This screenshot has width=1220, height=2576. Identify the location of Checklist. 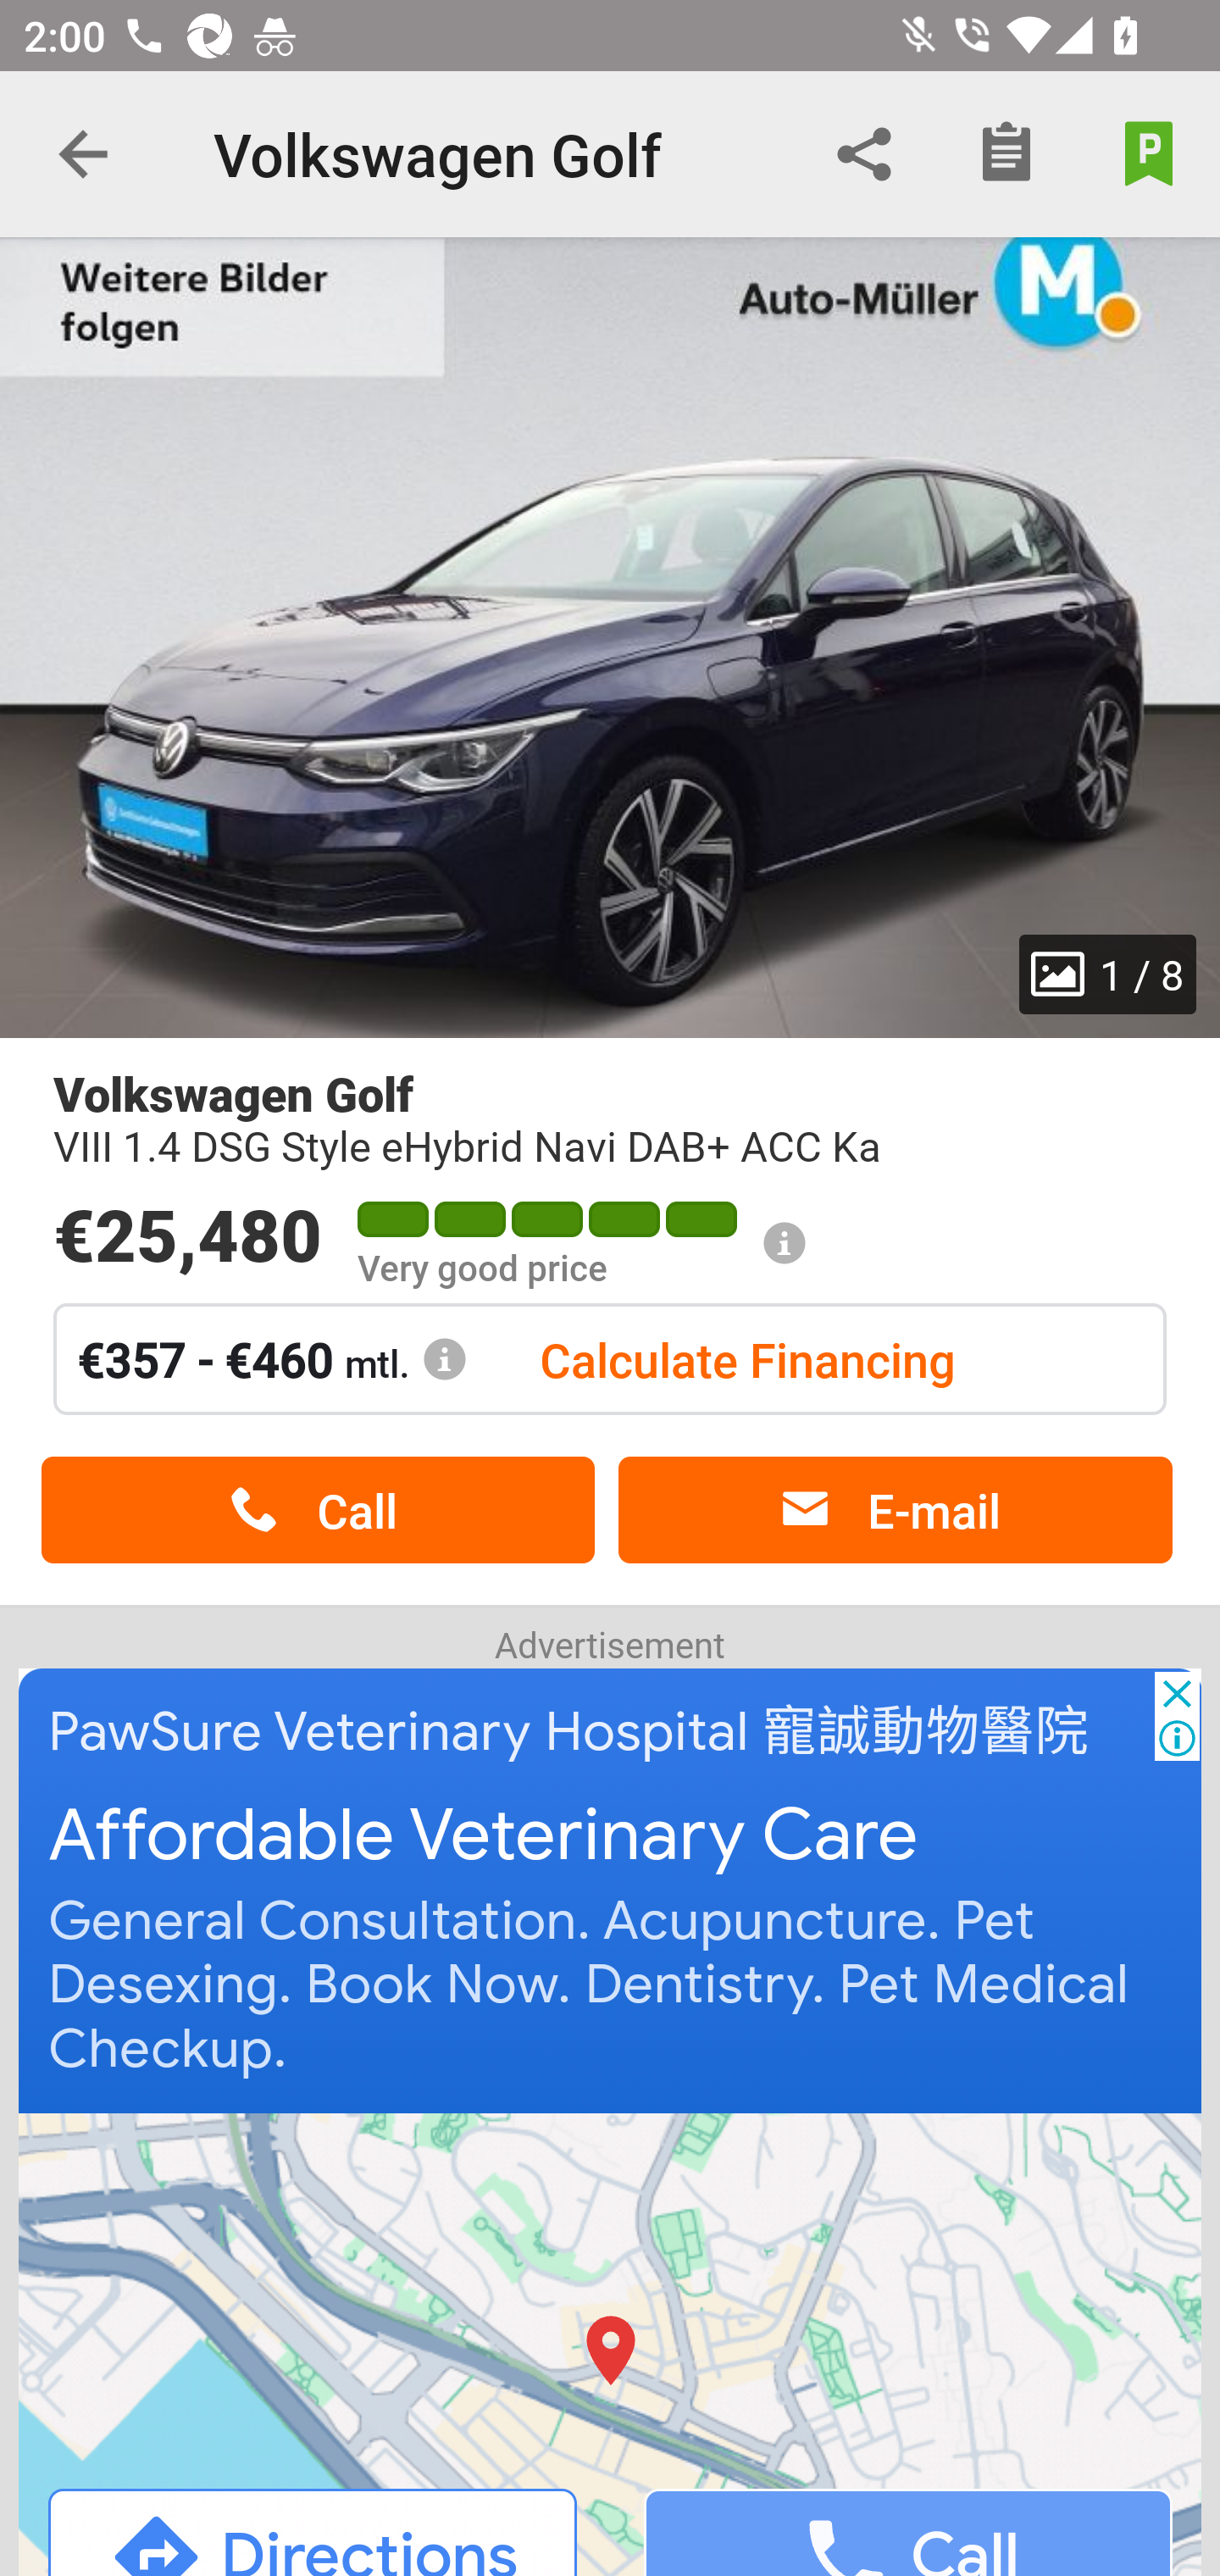
(1006, 154).